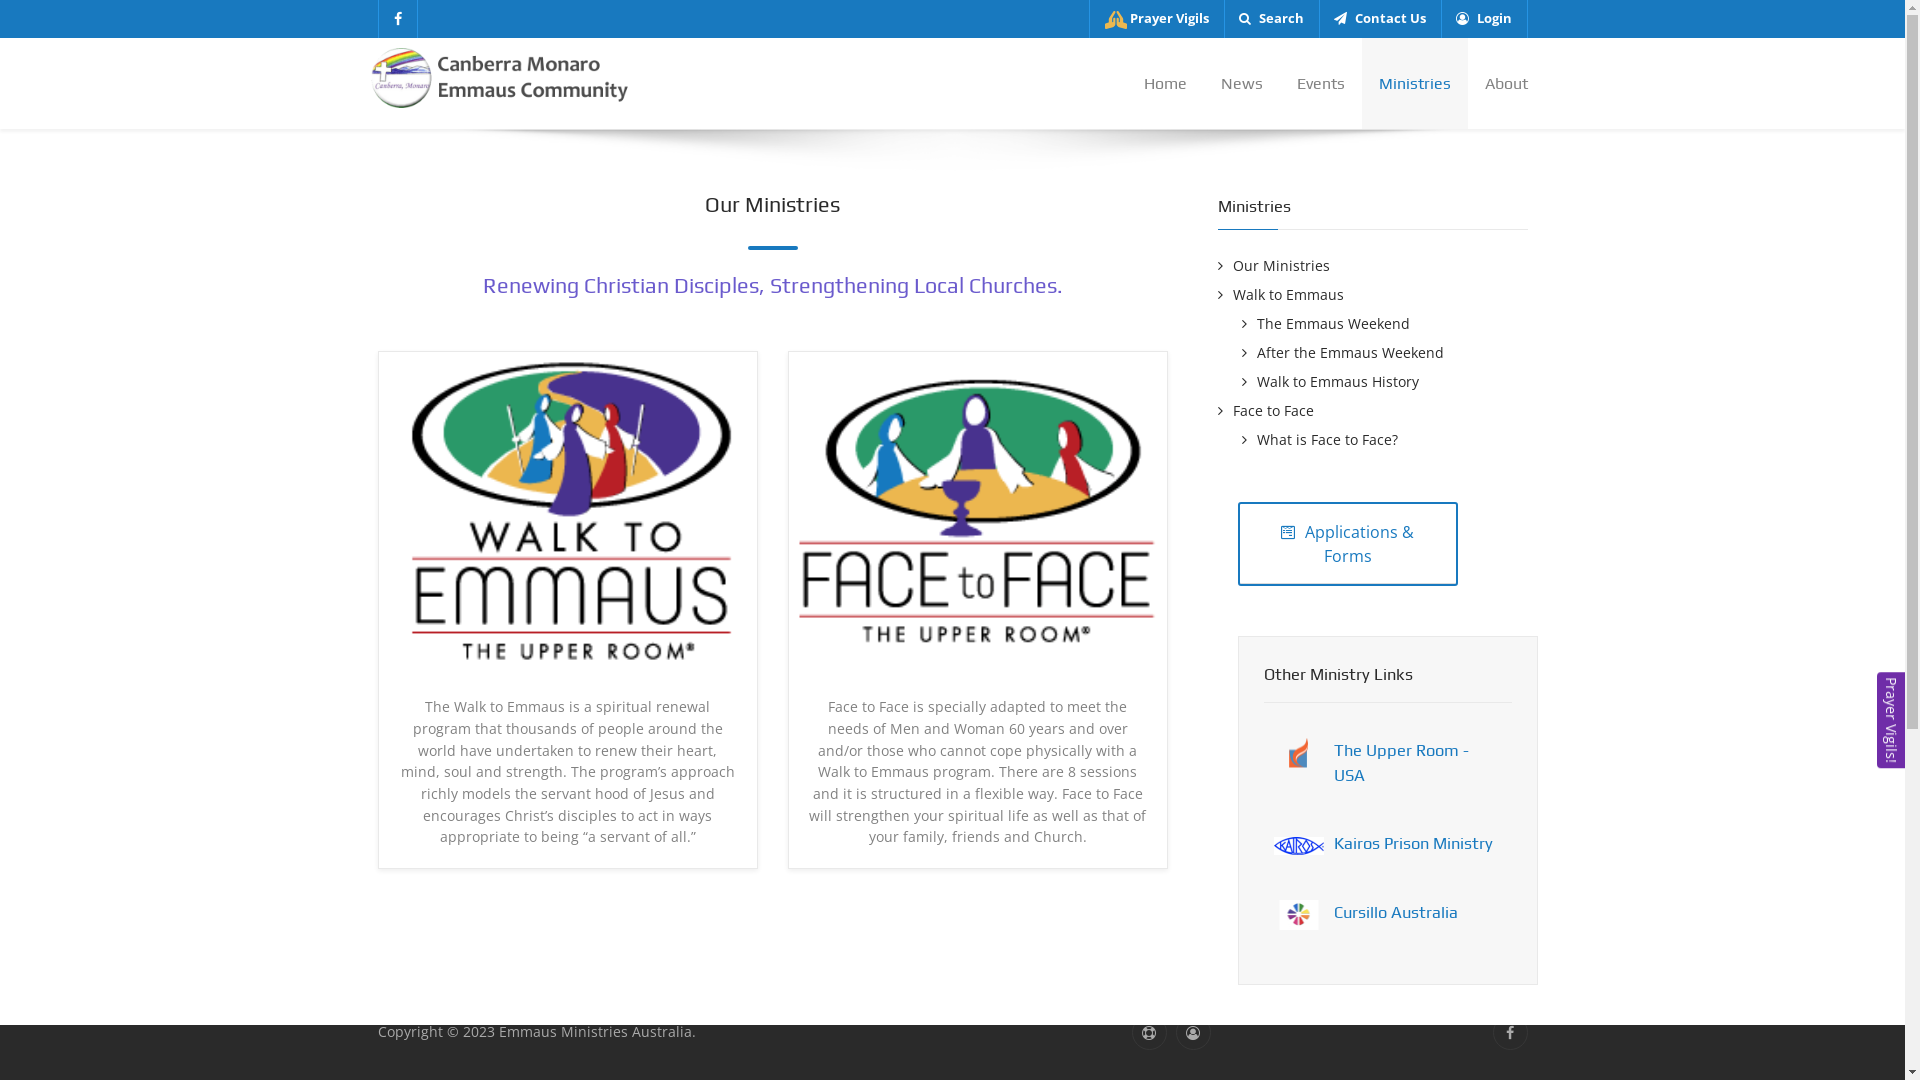 This screenshot has width=1920, height=1080. I want to click on Face to Face, so click(1373, 412).